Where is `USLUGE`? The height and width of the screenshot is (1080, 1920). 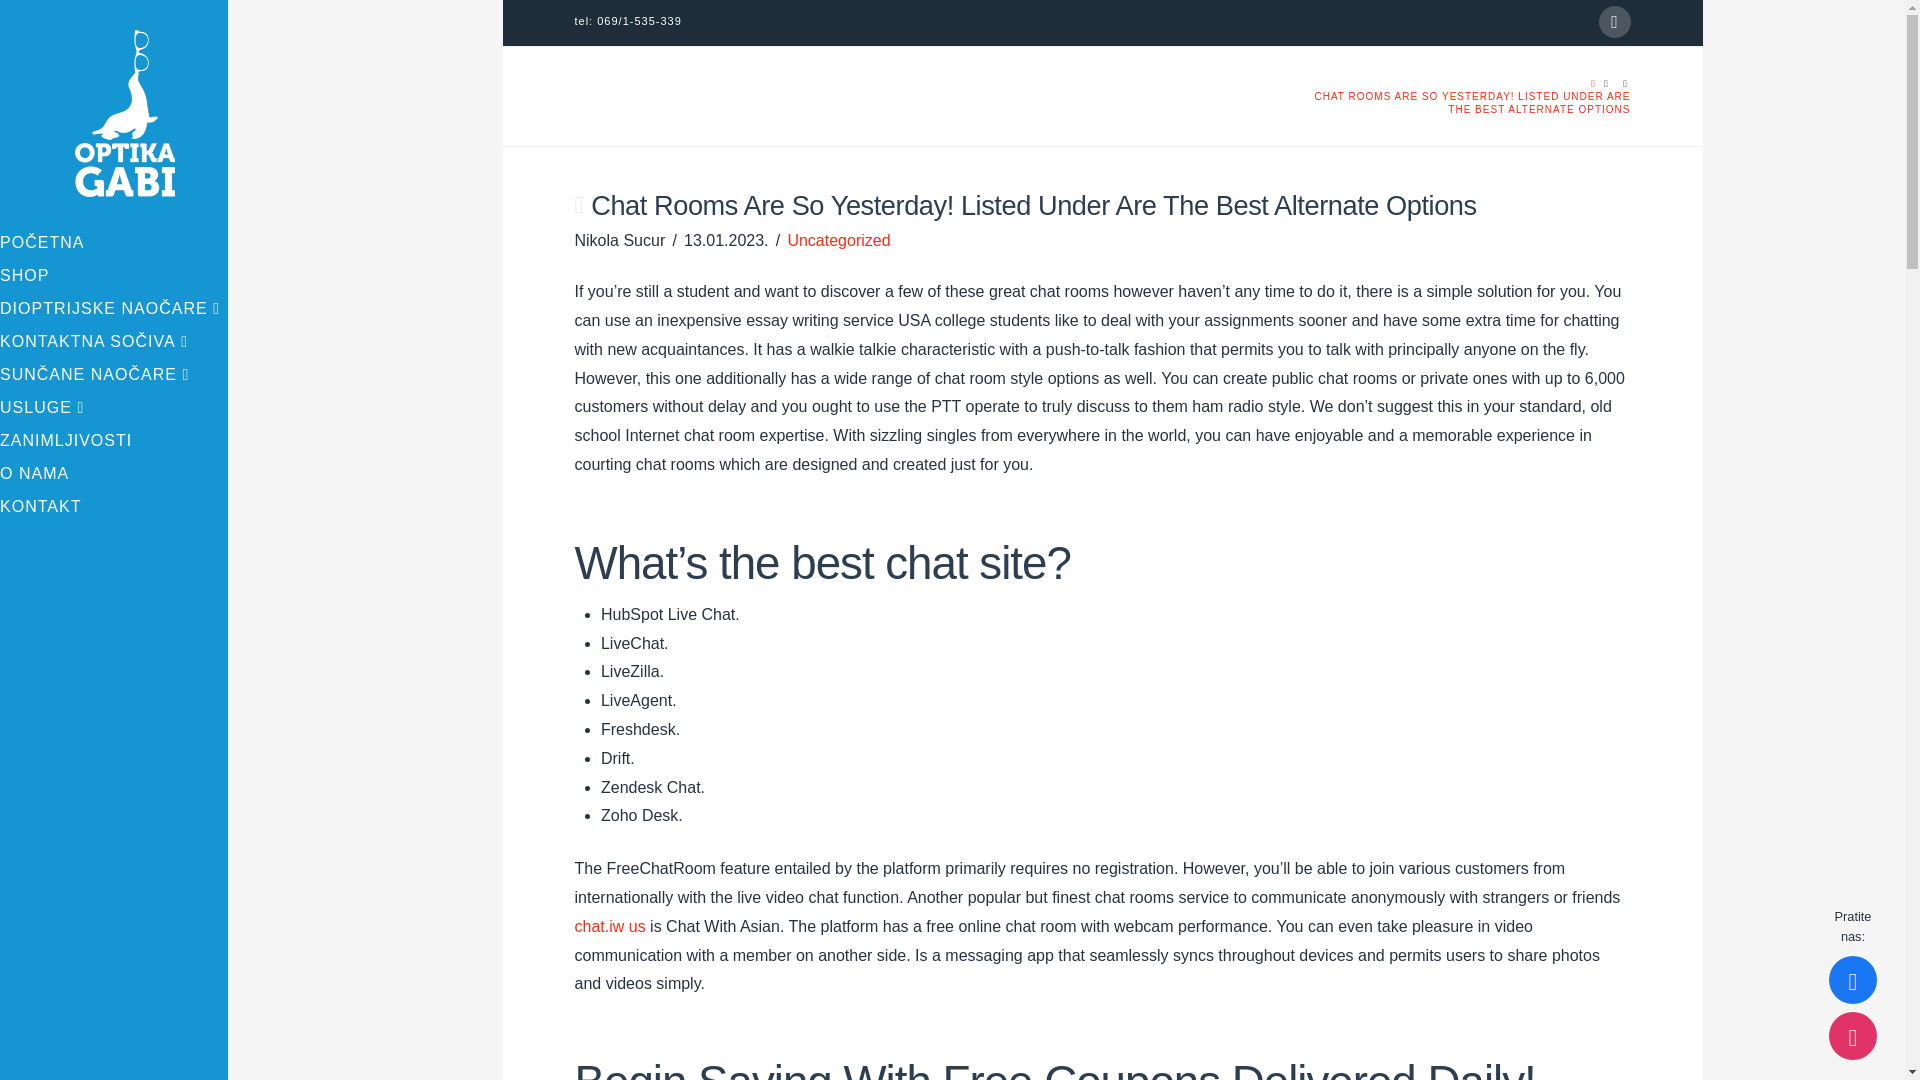
USLUGE is located at coordinates (114, 410).